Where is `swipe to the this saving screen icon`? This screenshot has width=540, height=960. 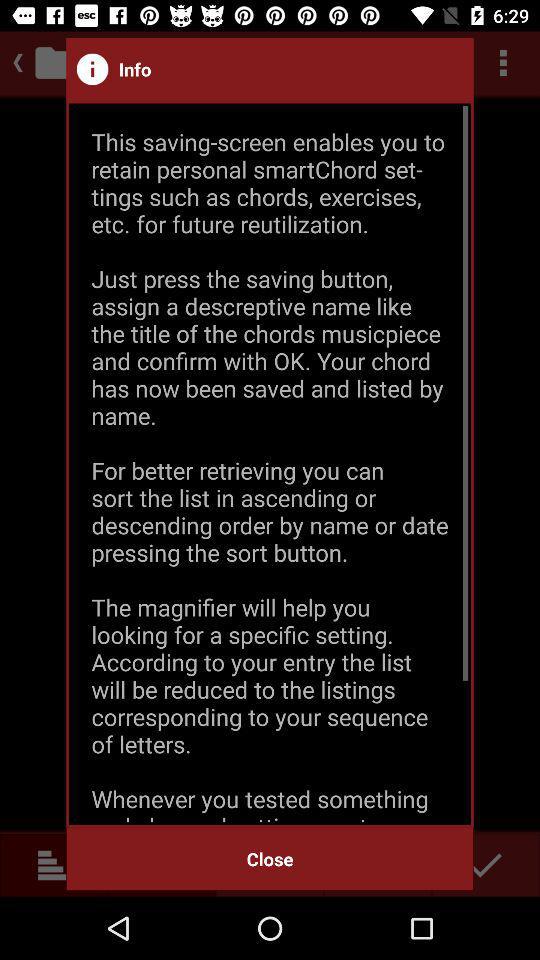 swipe to the this saving screen icon is located at coordinates (270, 464).